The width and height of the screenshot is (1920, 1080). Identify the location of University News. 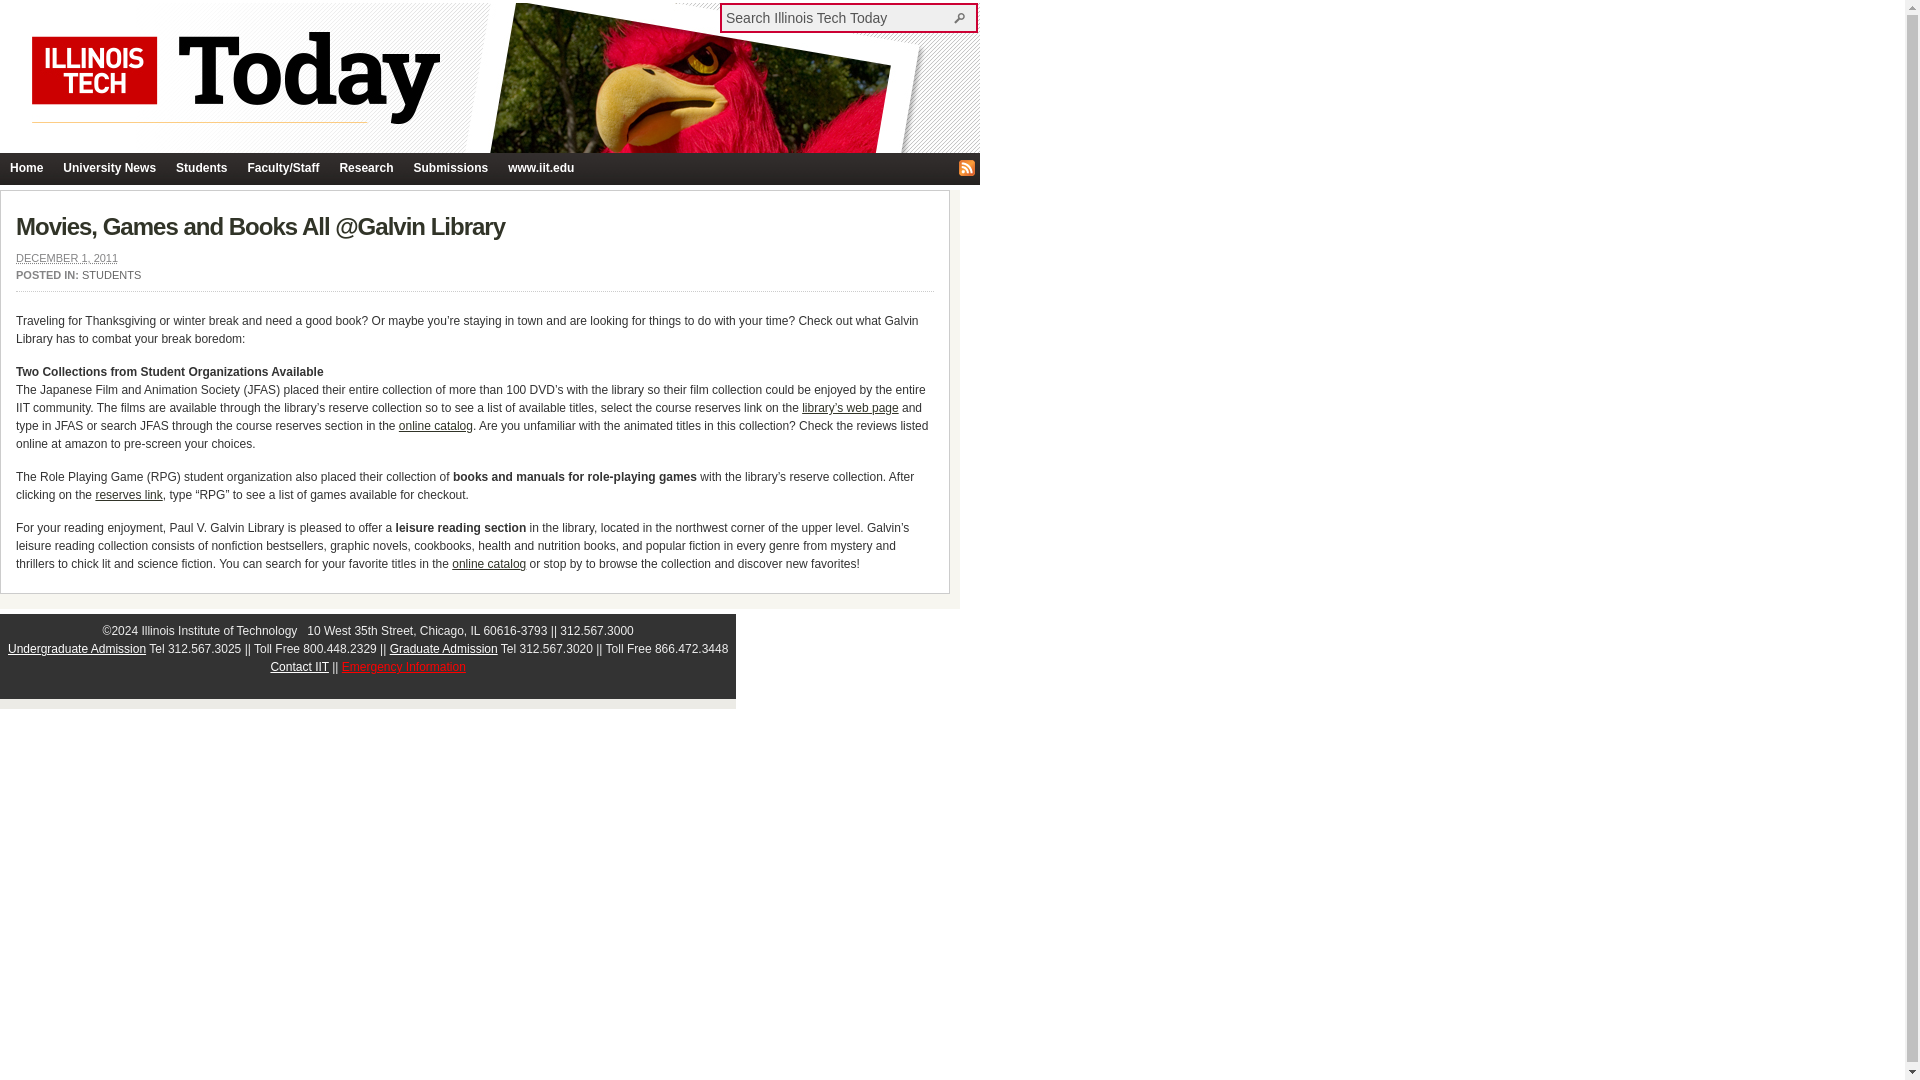
(109, 168).